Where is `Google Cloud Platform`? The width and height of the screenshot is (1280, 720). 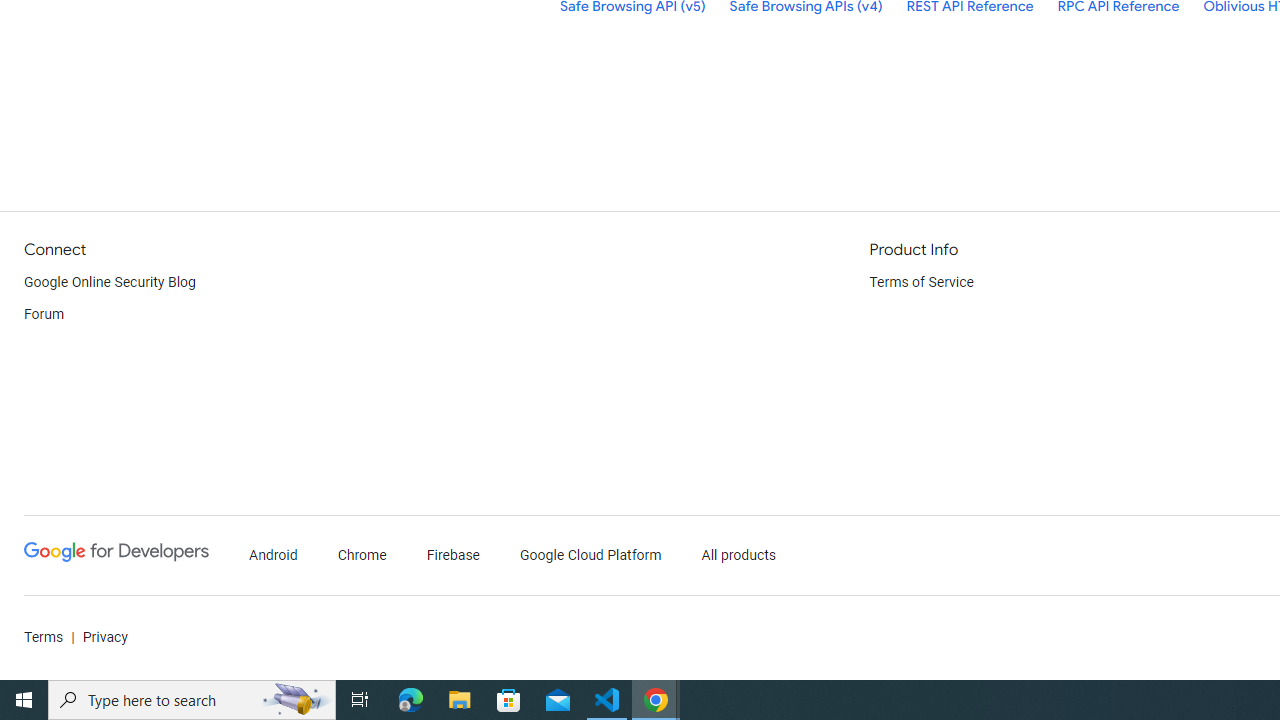 Google Cloud Platform is located at coordinates (590, 556).